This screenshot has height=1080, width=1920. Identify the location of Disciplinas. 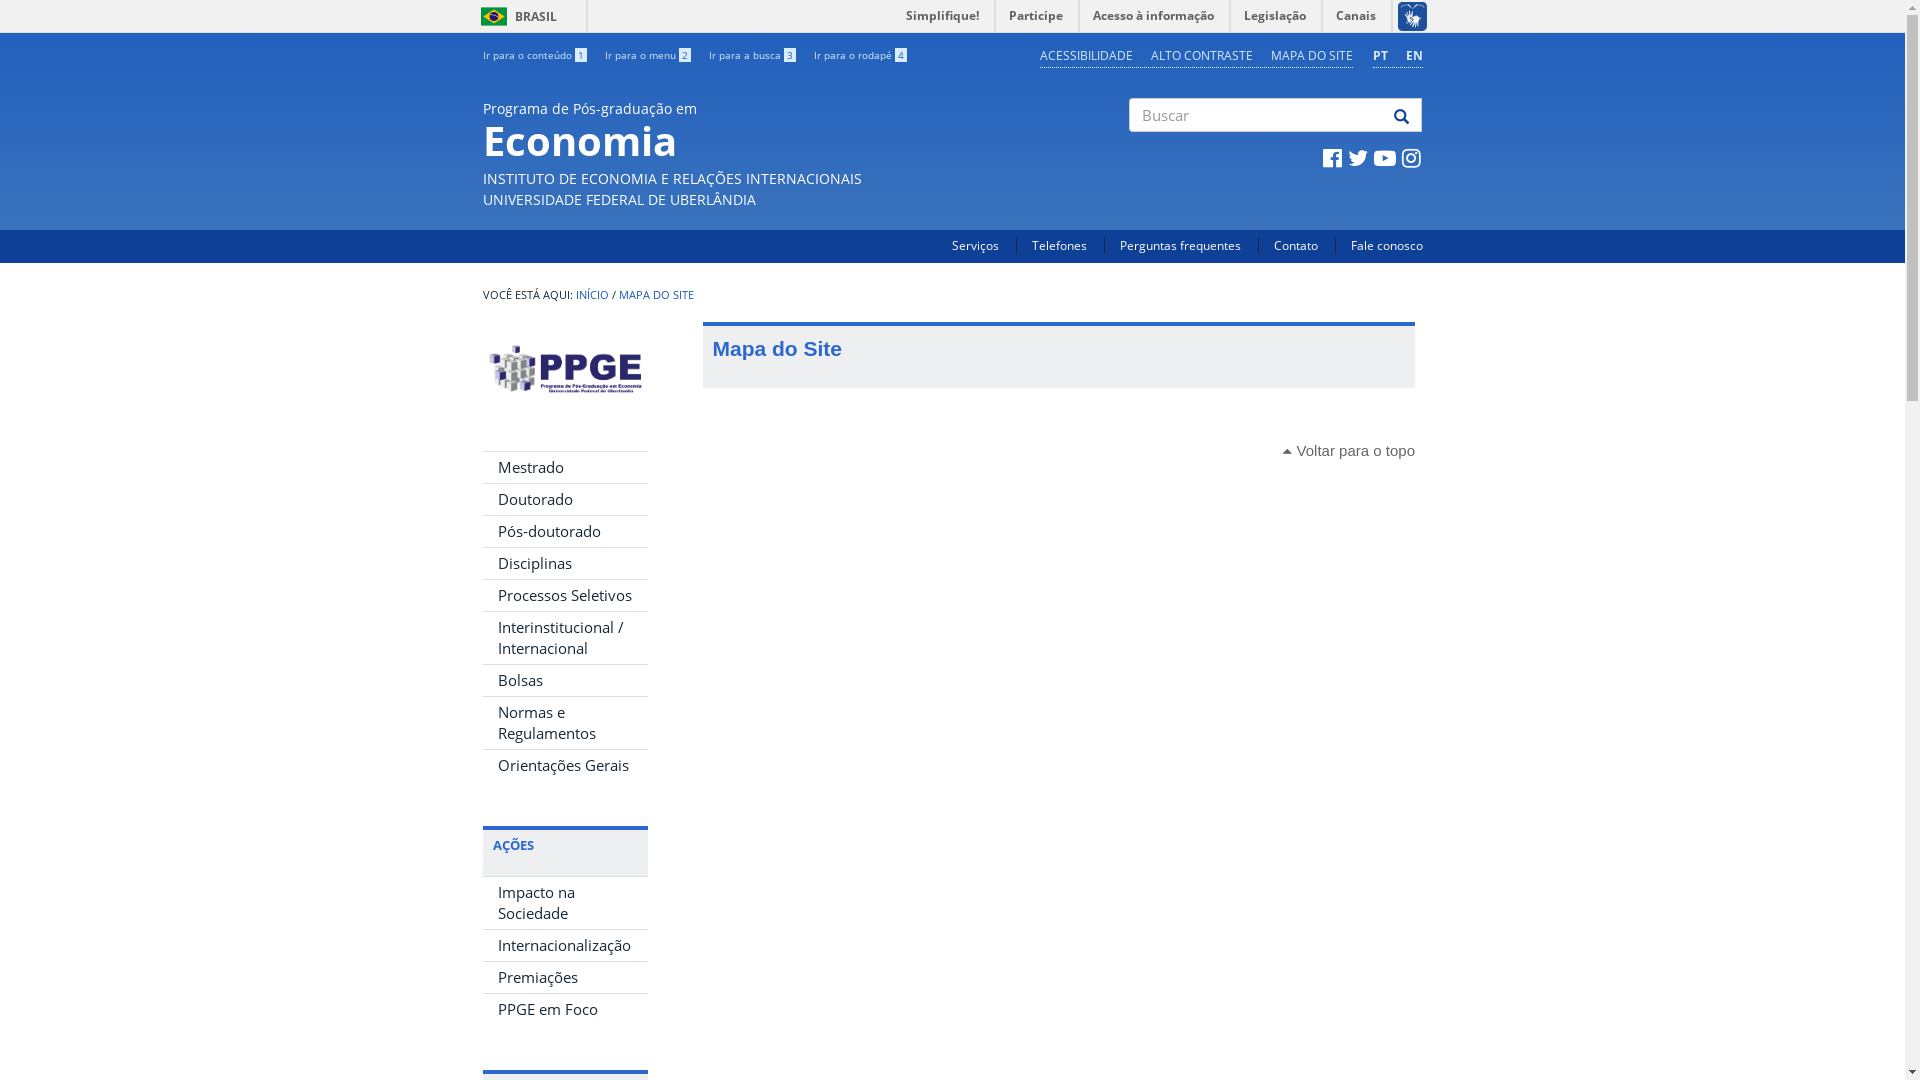
(564, 564).